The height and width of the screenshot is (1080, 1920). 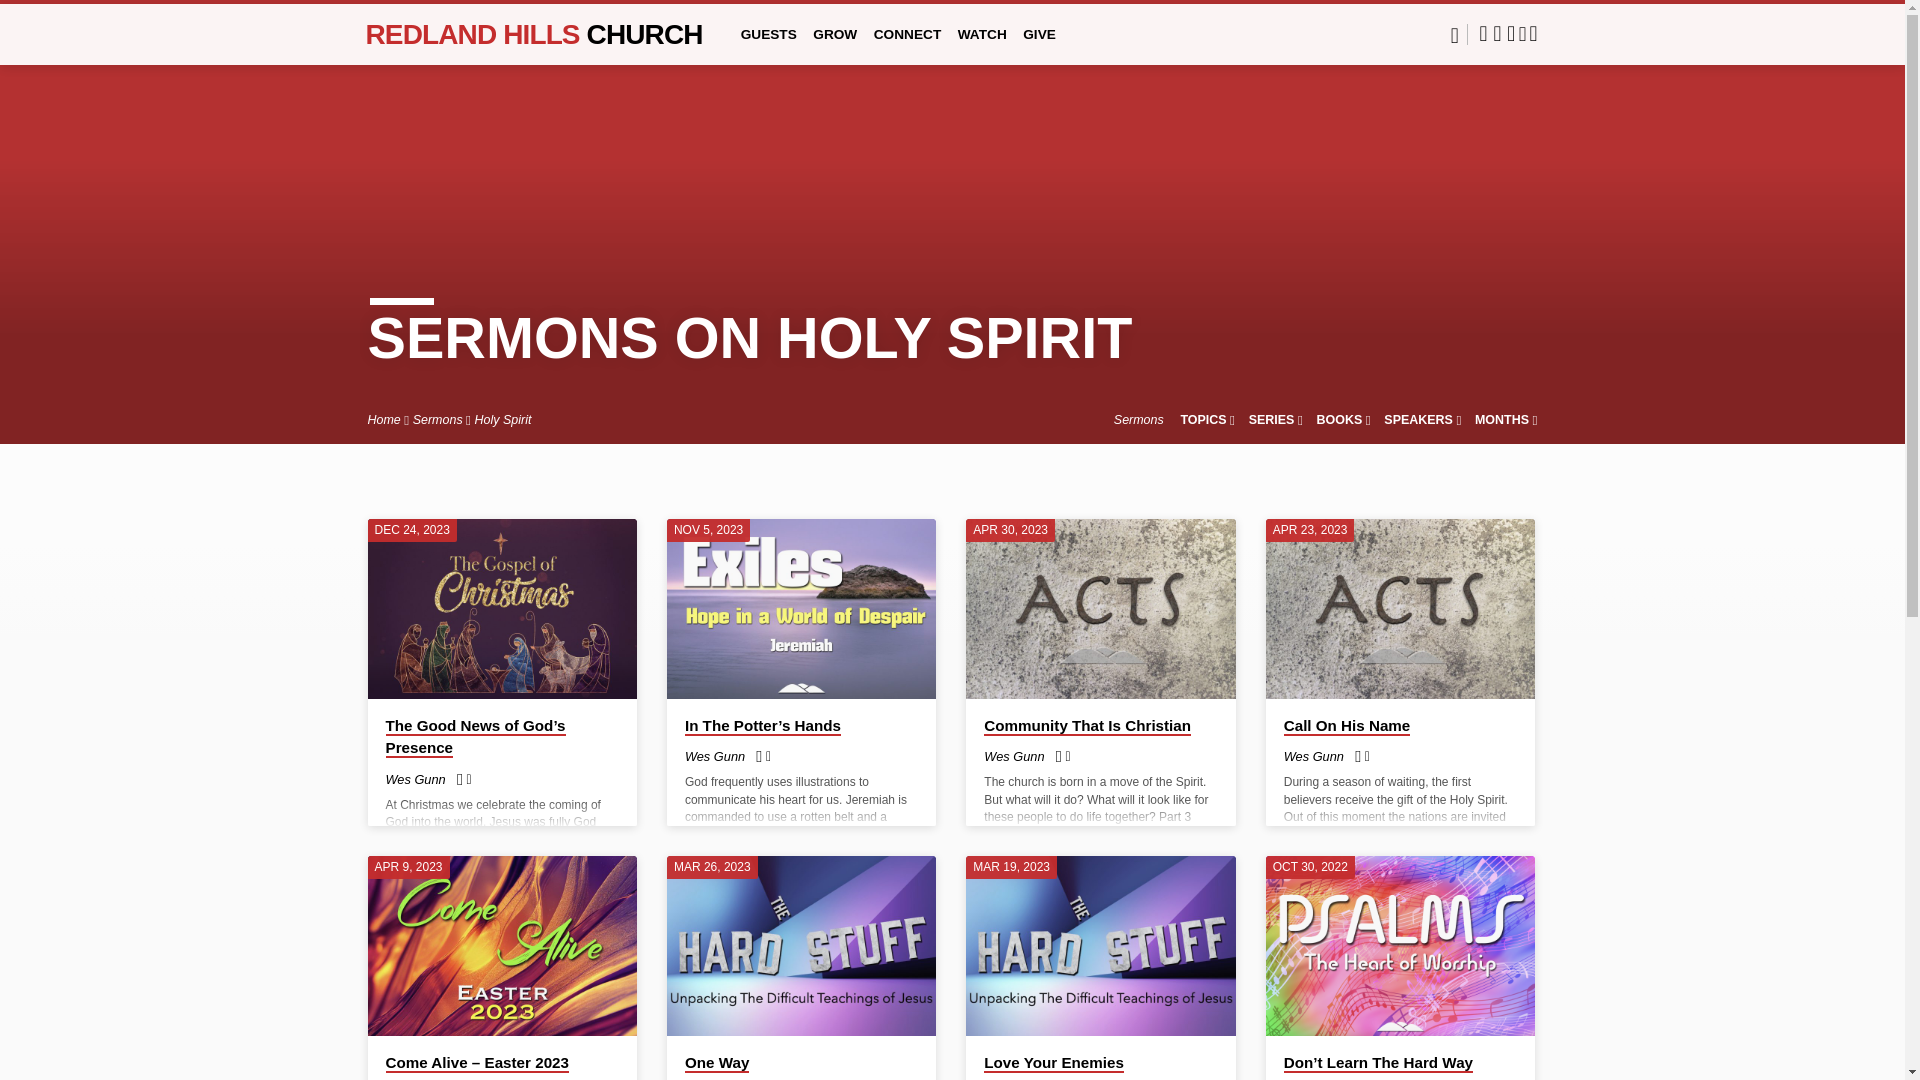 What do you see at coordinates (1276, 419) in the screenshot?
I see `SERIES` at bounding box center [1276, 419].